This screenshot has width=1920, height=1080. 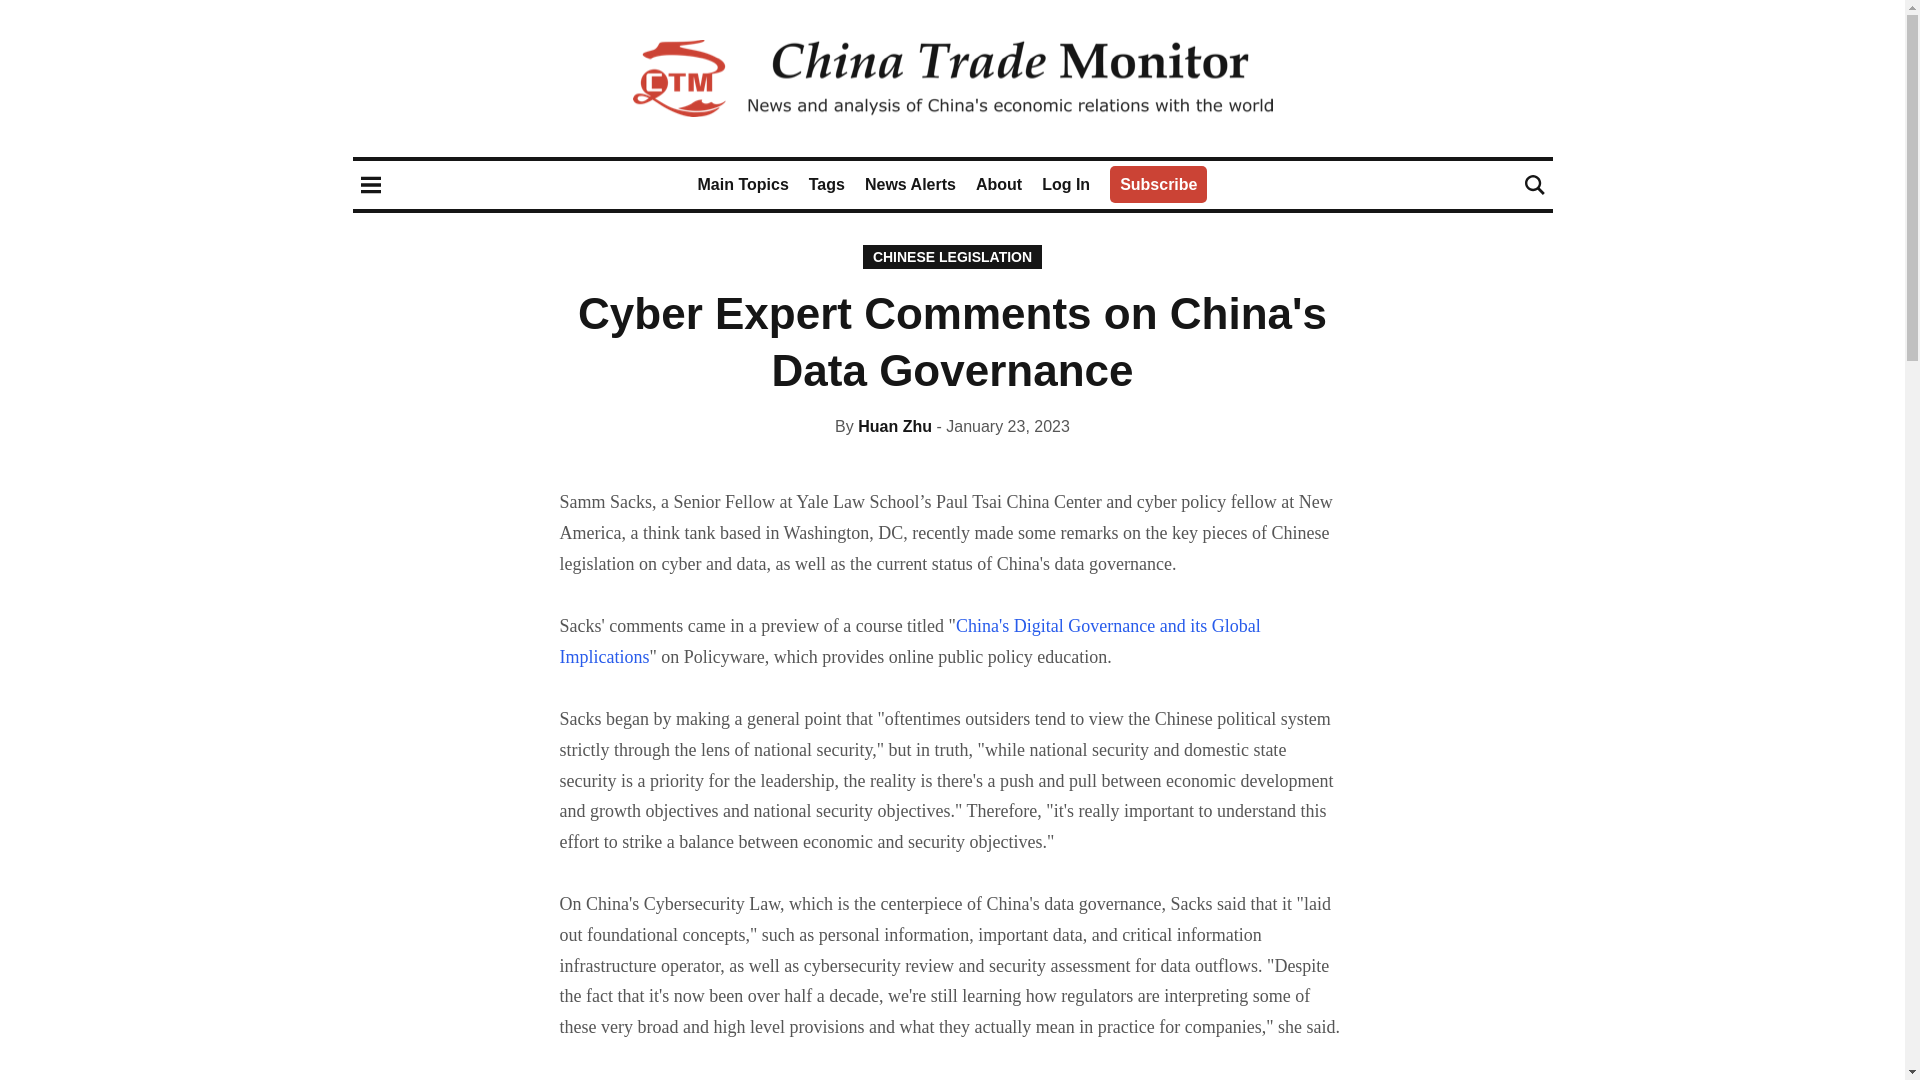 I want to click on Subscribe, so click(x=1158, y=184).